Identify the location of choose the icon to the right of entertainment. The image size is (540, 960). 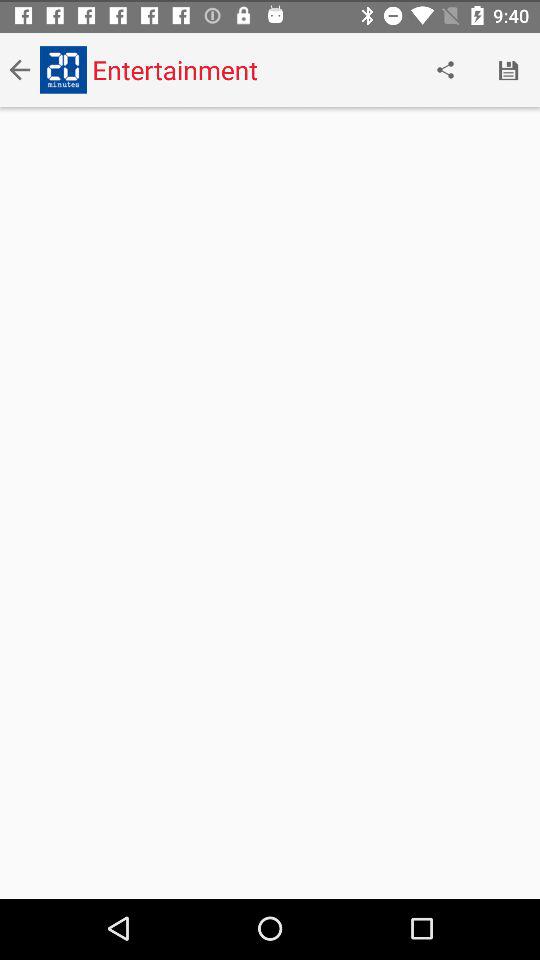
(444, 68).